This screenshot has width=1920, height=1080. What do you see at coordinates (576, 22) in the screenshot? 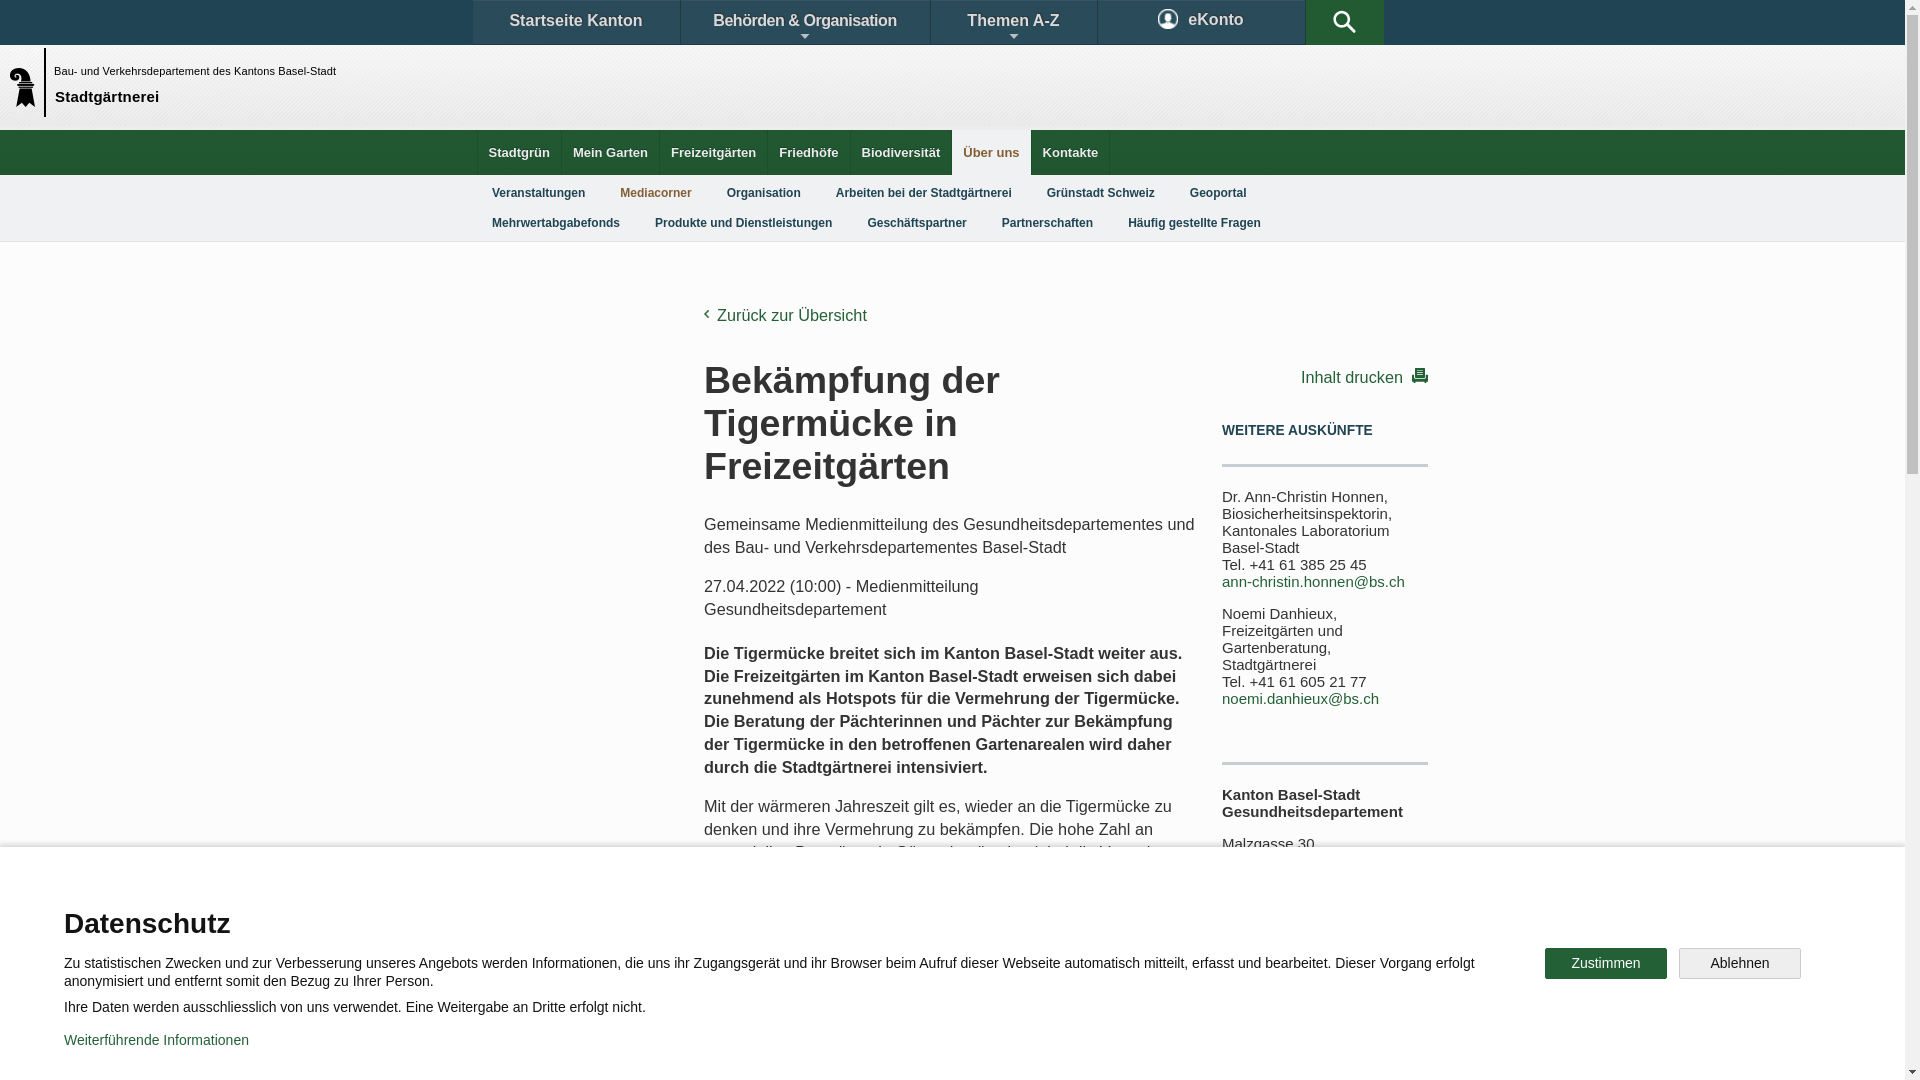
I see `Startseite Kanton` at bounding box center [576, 22].